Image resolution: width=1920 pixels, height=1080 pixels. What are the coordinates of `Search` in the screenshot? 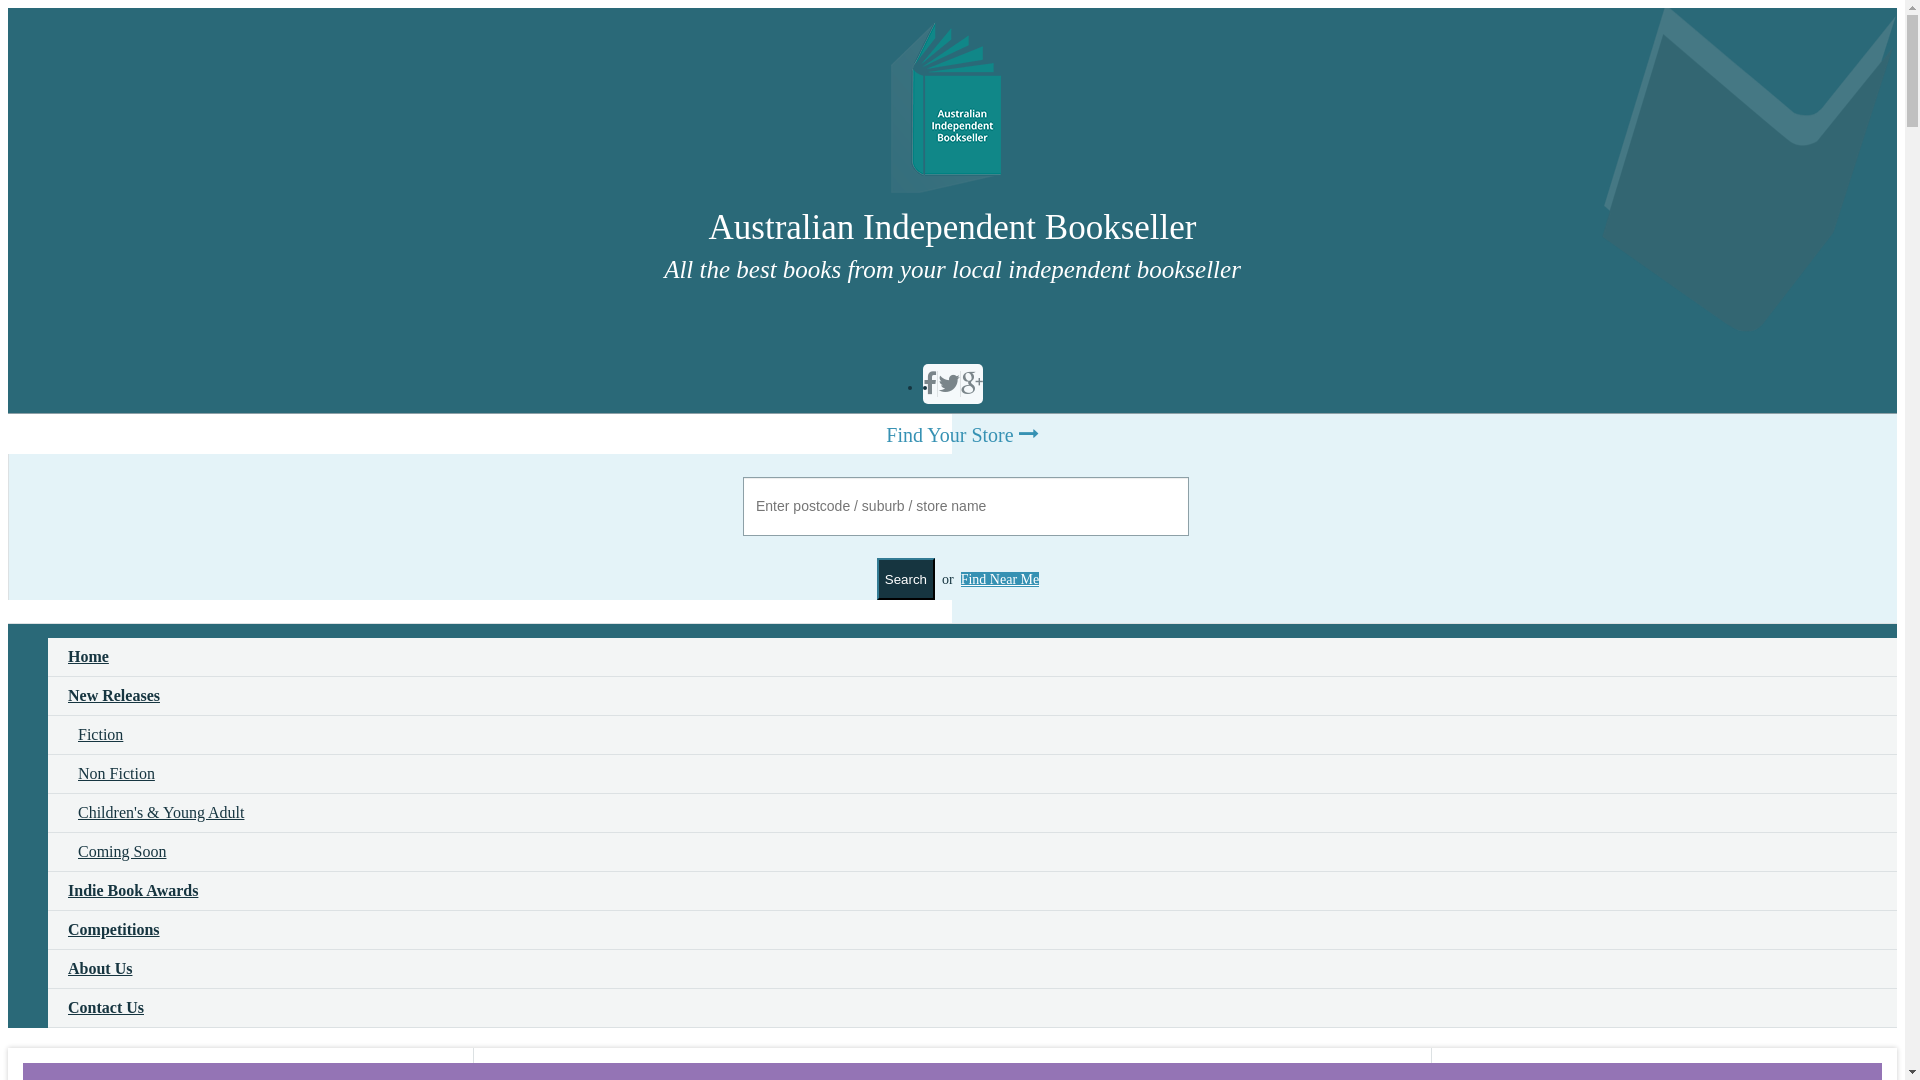 It's located at (906, 579).